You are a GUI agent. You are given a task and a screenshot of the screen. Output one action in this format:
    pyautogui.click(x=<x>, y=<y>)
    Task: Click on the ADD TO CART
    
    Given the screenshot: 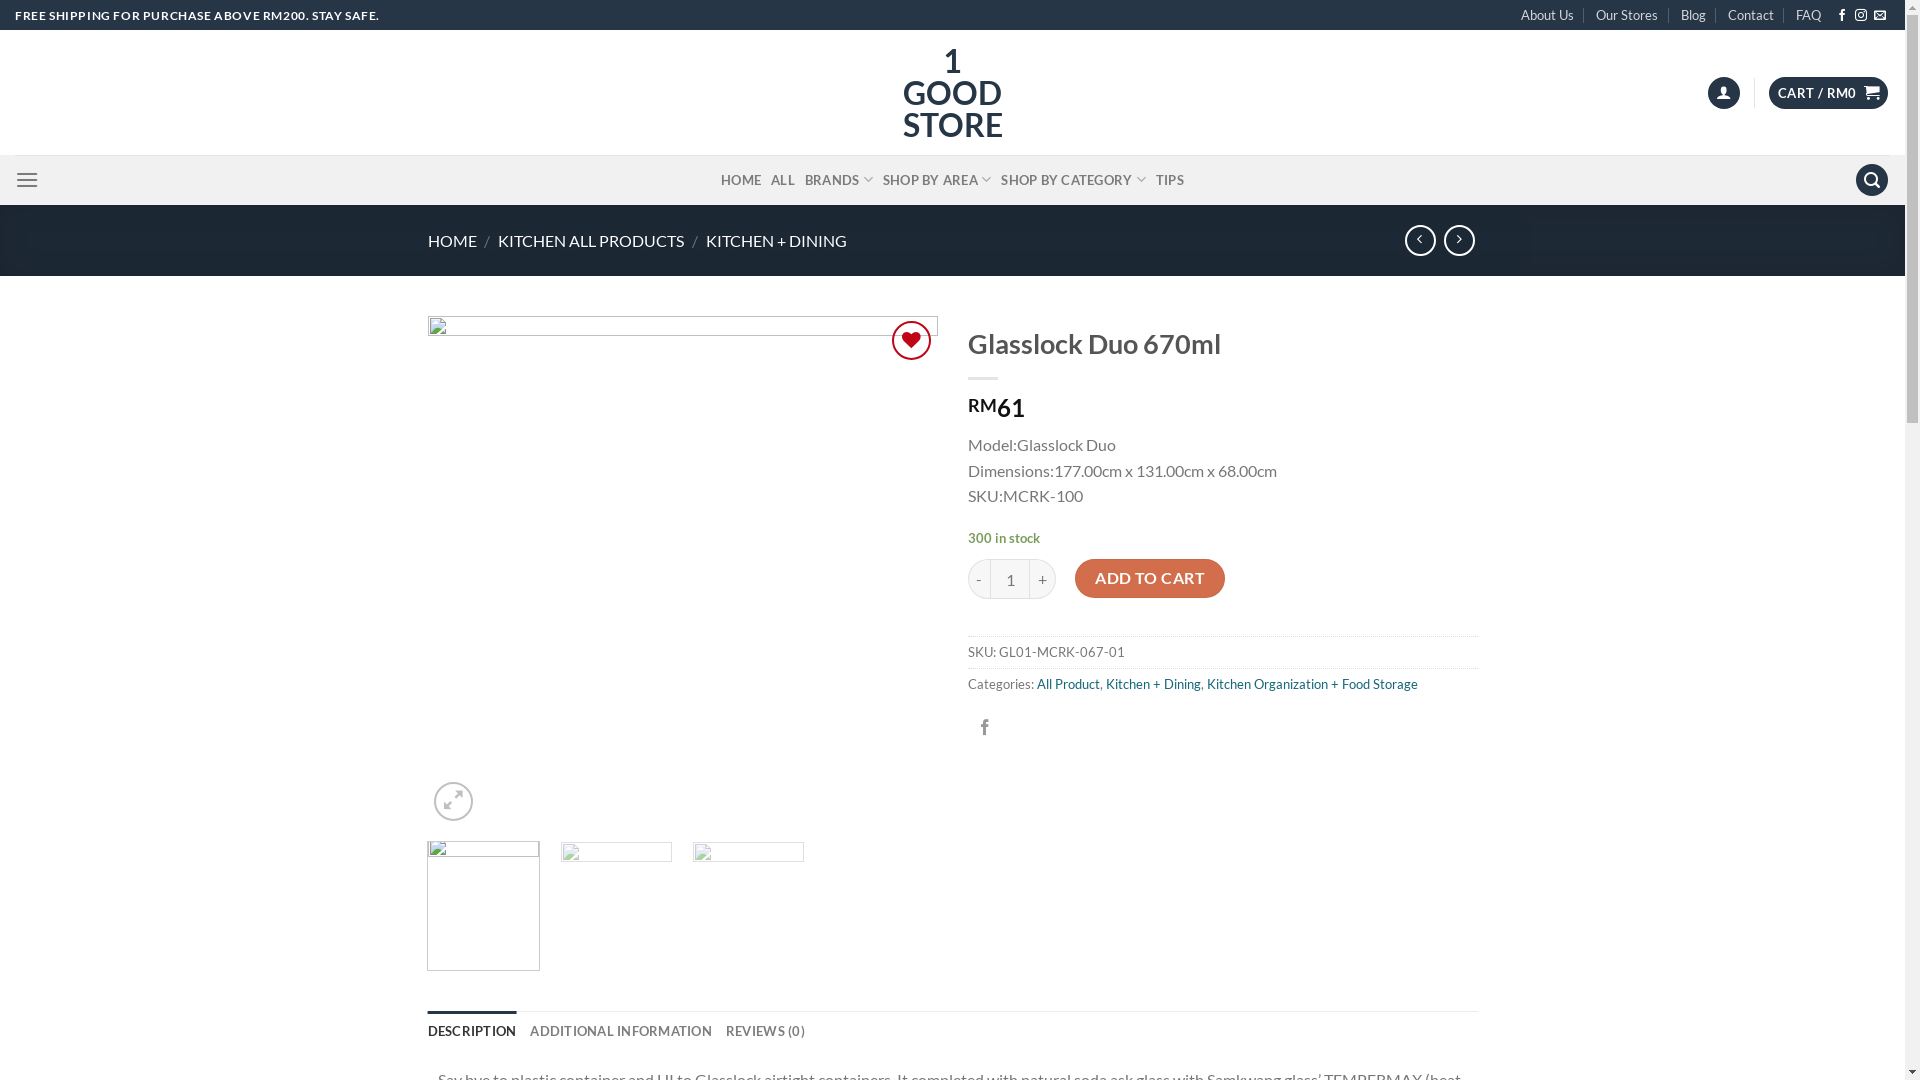 What is the action you would take?
    pyautogui.click(x=1150, y=578)
    